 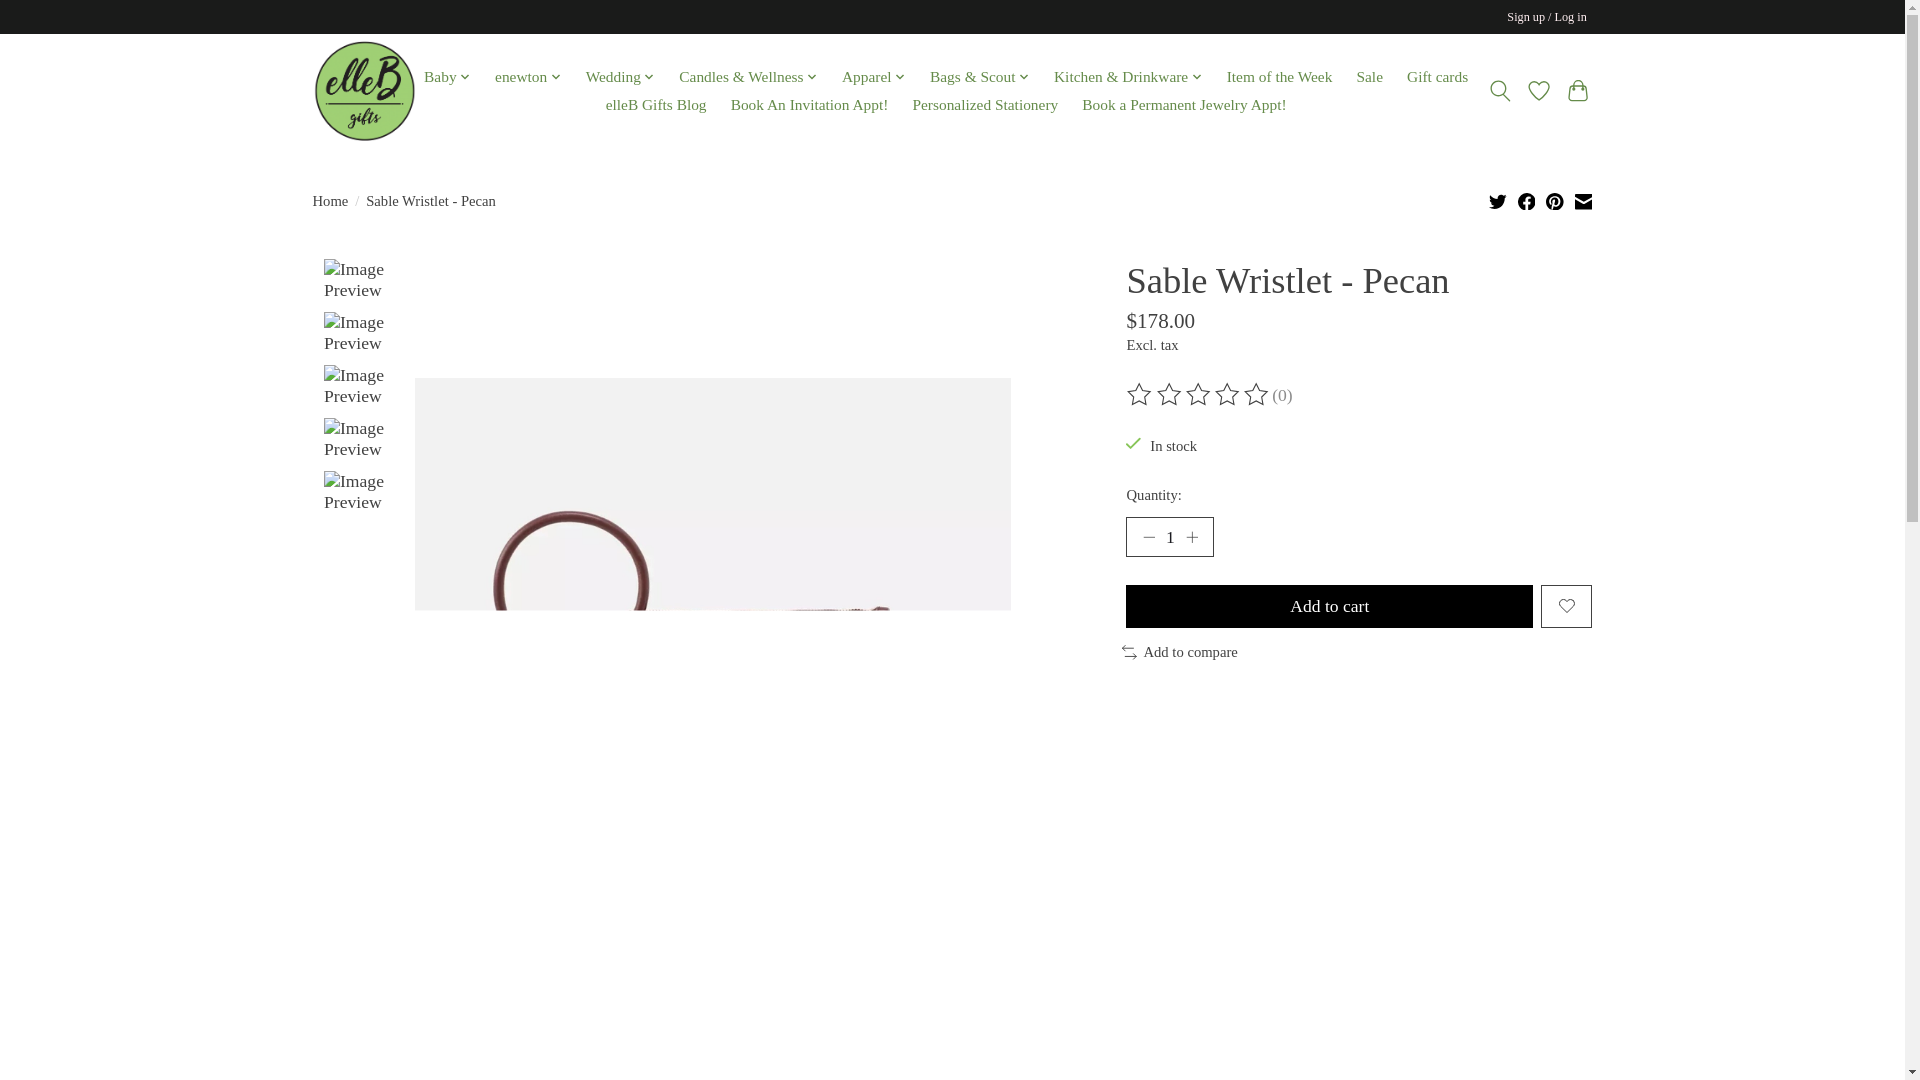 What do you see at coordinates (1527, 200) in the screenshot?
I see `Share on Facebook` at bounding box center [1527, 200].